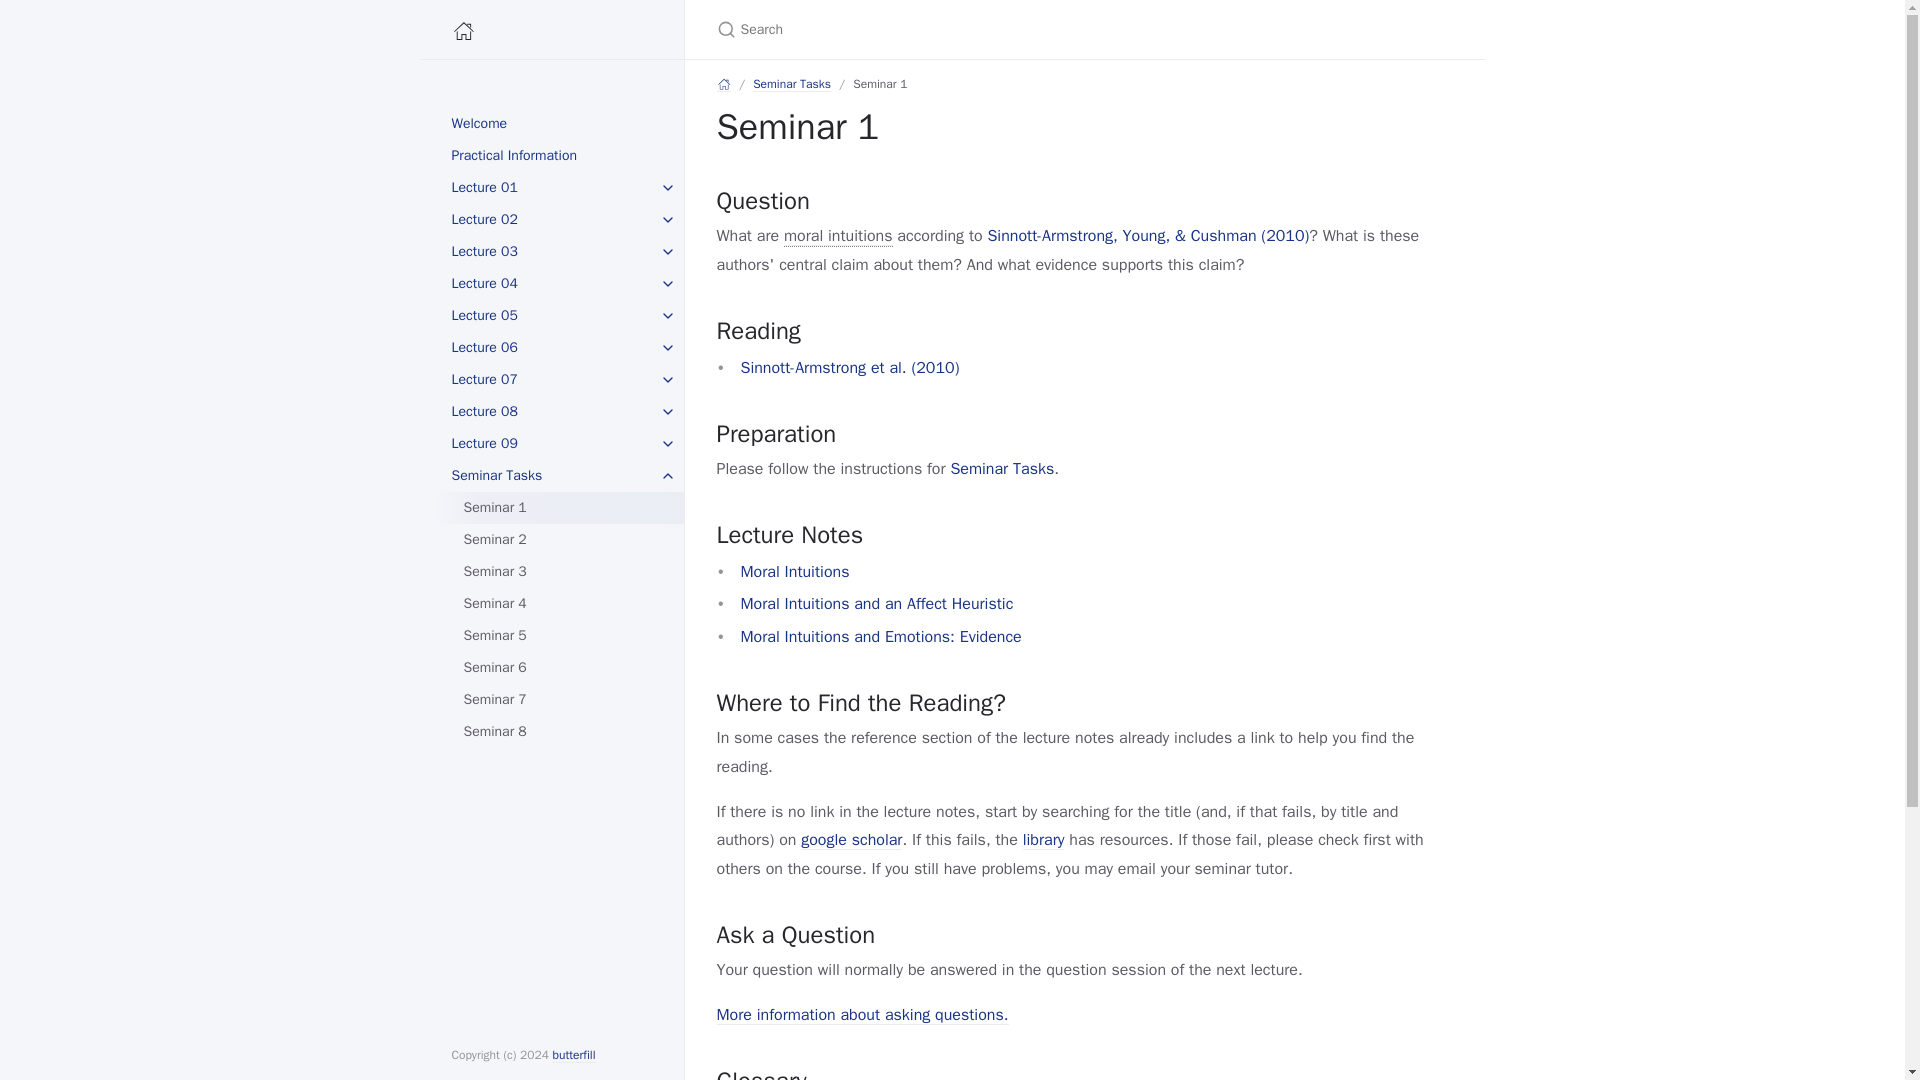  What do you see at coordinates (552, 220) in the screenshot?
I see `Lecture 02` at bounding box center [552, 220].